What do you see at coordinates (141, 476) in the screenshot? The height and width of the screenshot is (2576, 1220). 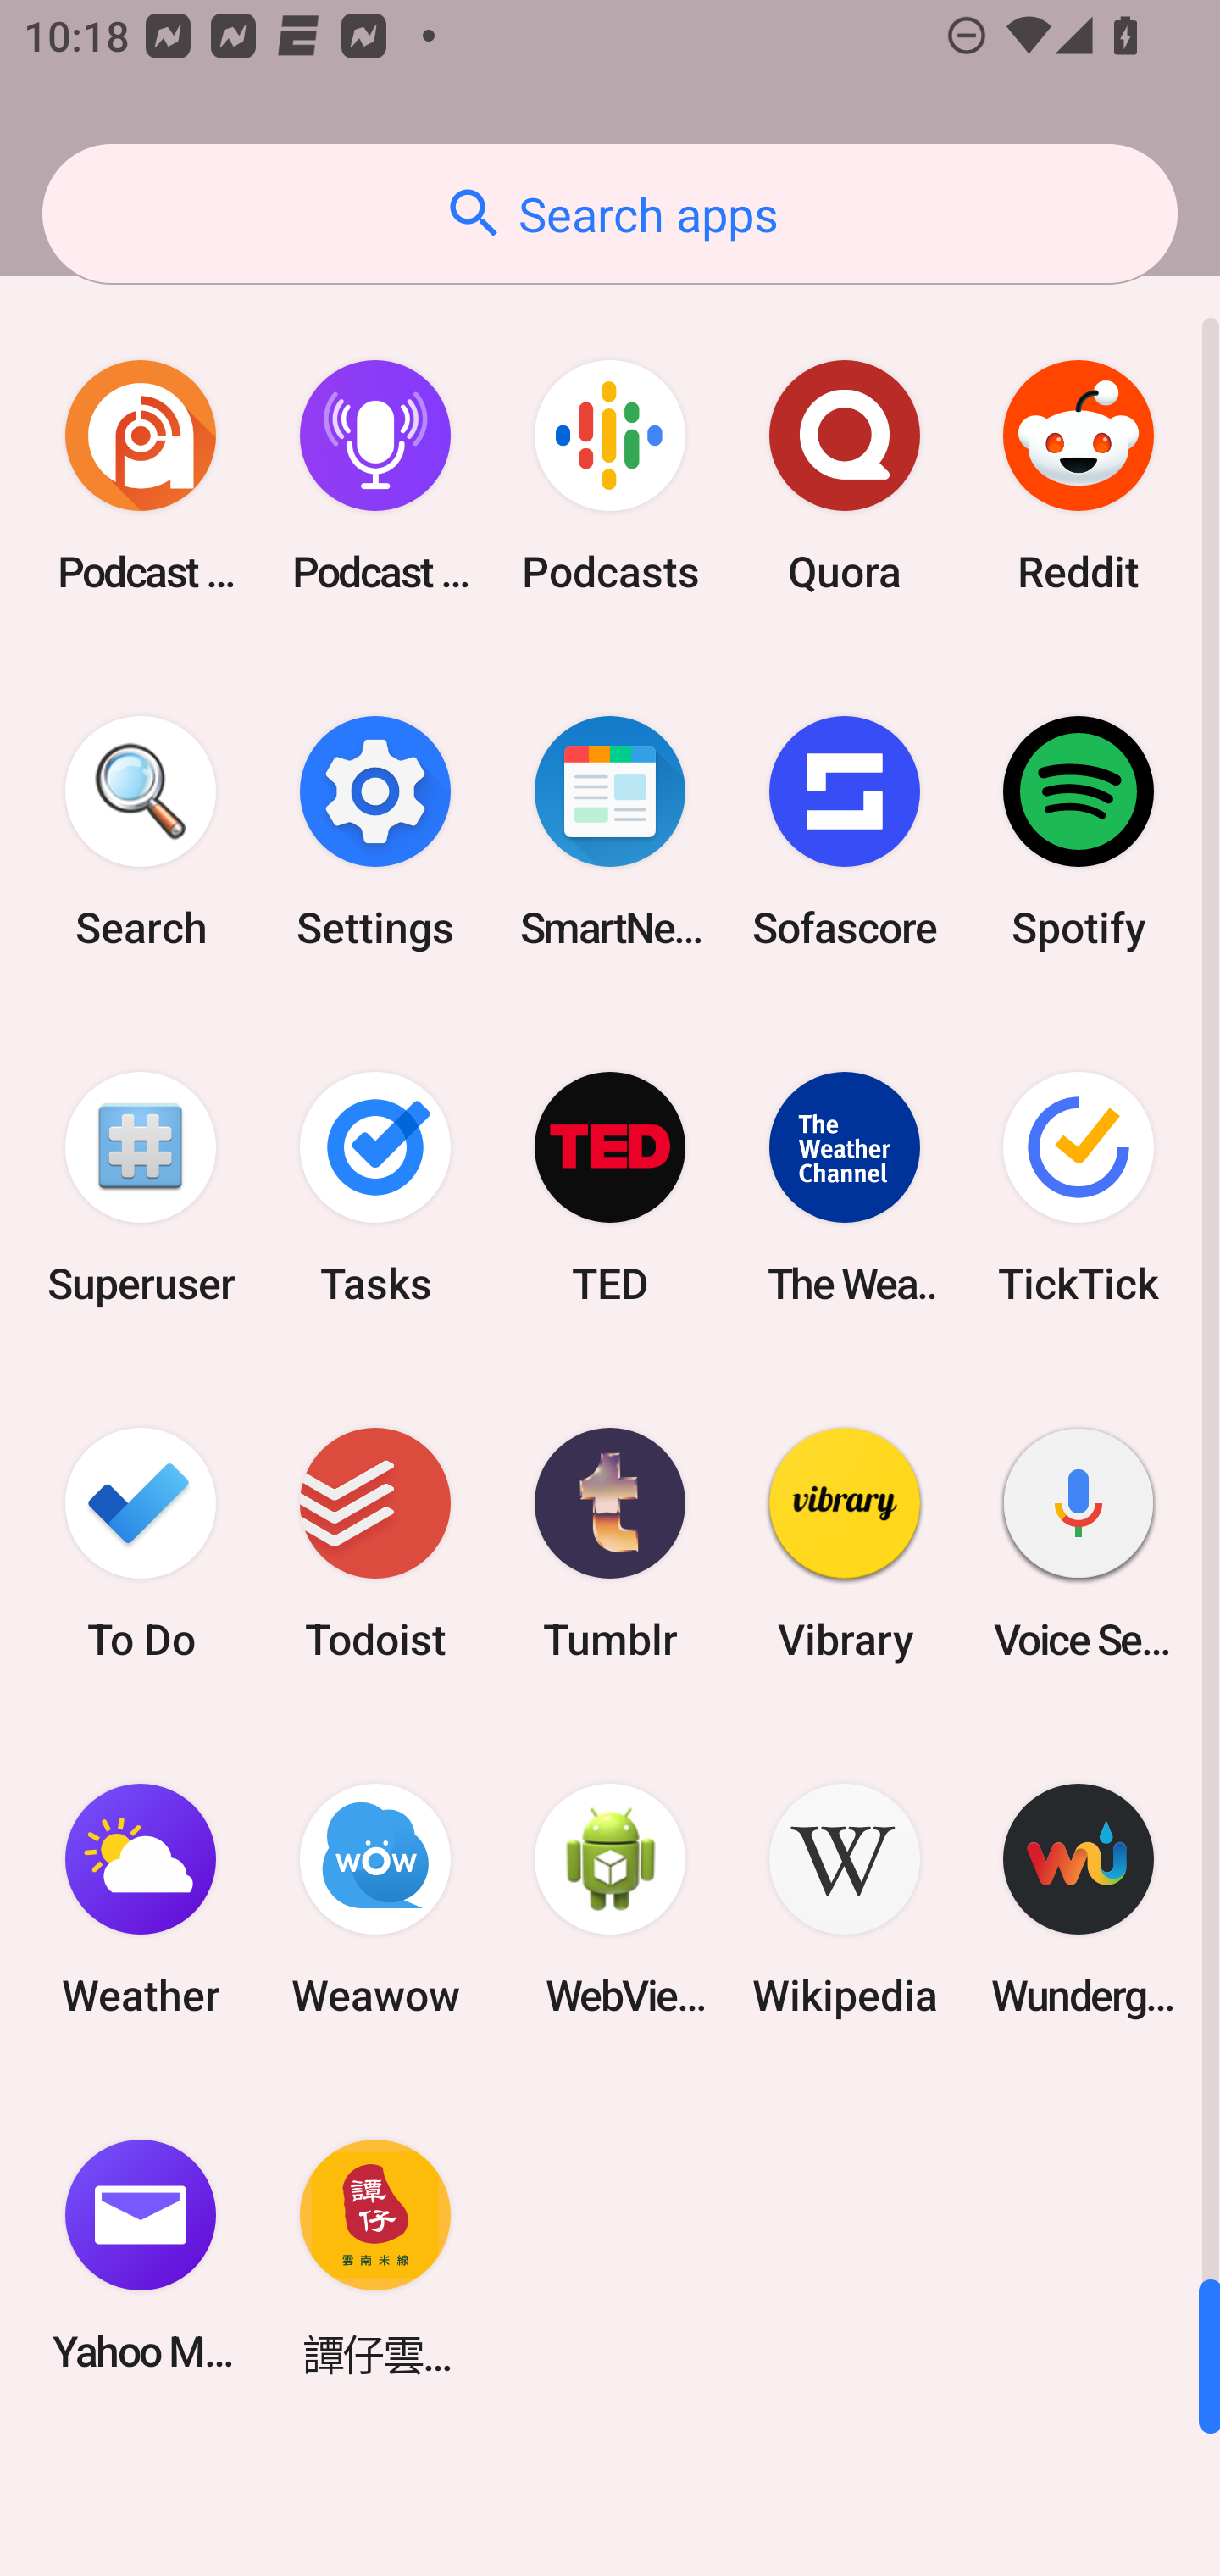 I see `Podcast Addict` at bounding box center [141, 476].